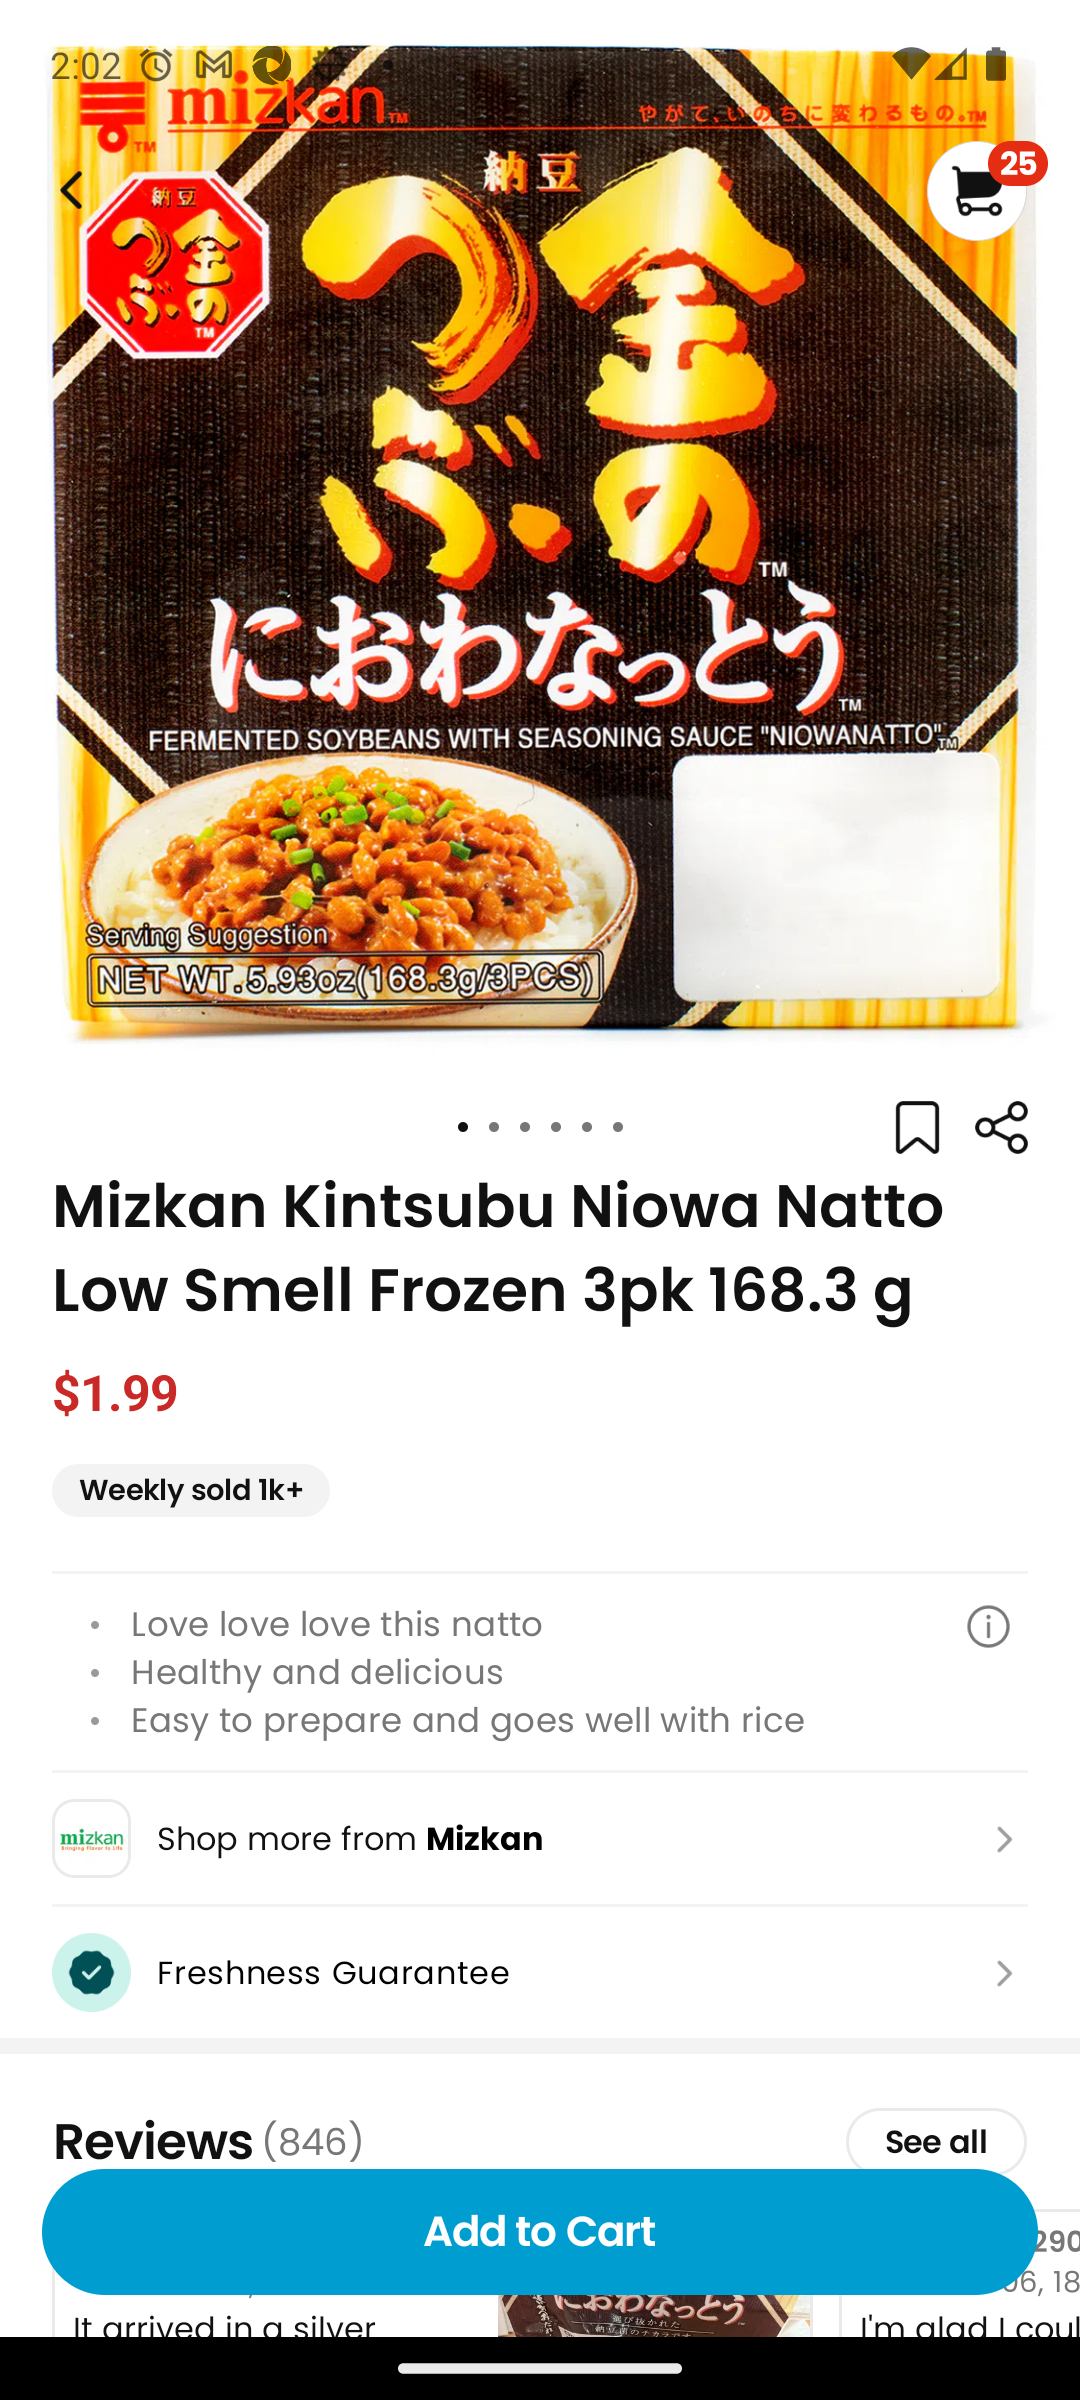 The height and width of the screenshot is (2400, 1080). Describe the element at coordinates (540, 1838) in the screenshot. I see `Shop more from Mizkan Weee!` at that location.